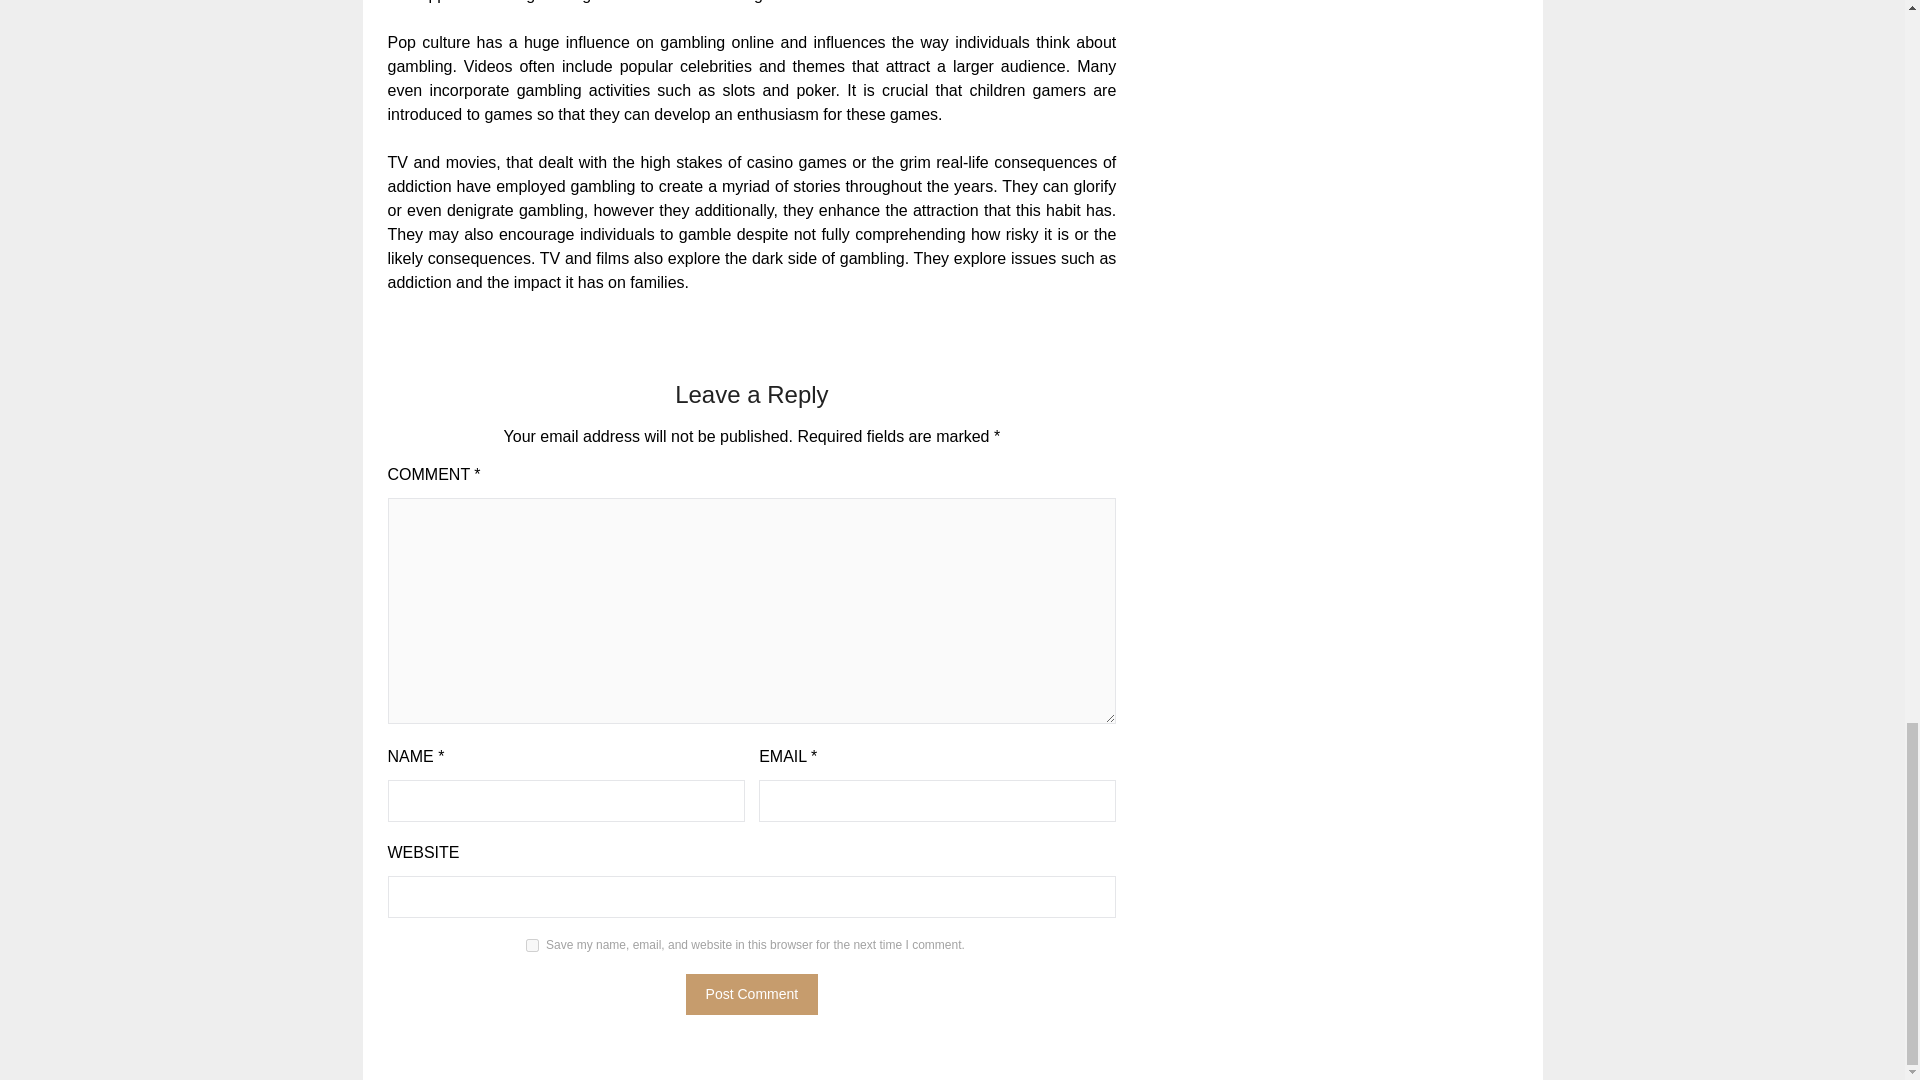 Image resolution: width=1920 pixels, height=1080 pixels. What do you see at coordinates (752, 994) in the screenshot?
I see `Post Comment` at bounding box center [752, 994].